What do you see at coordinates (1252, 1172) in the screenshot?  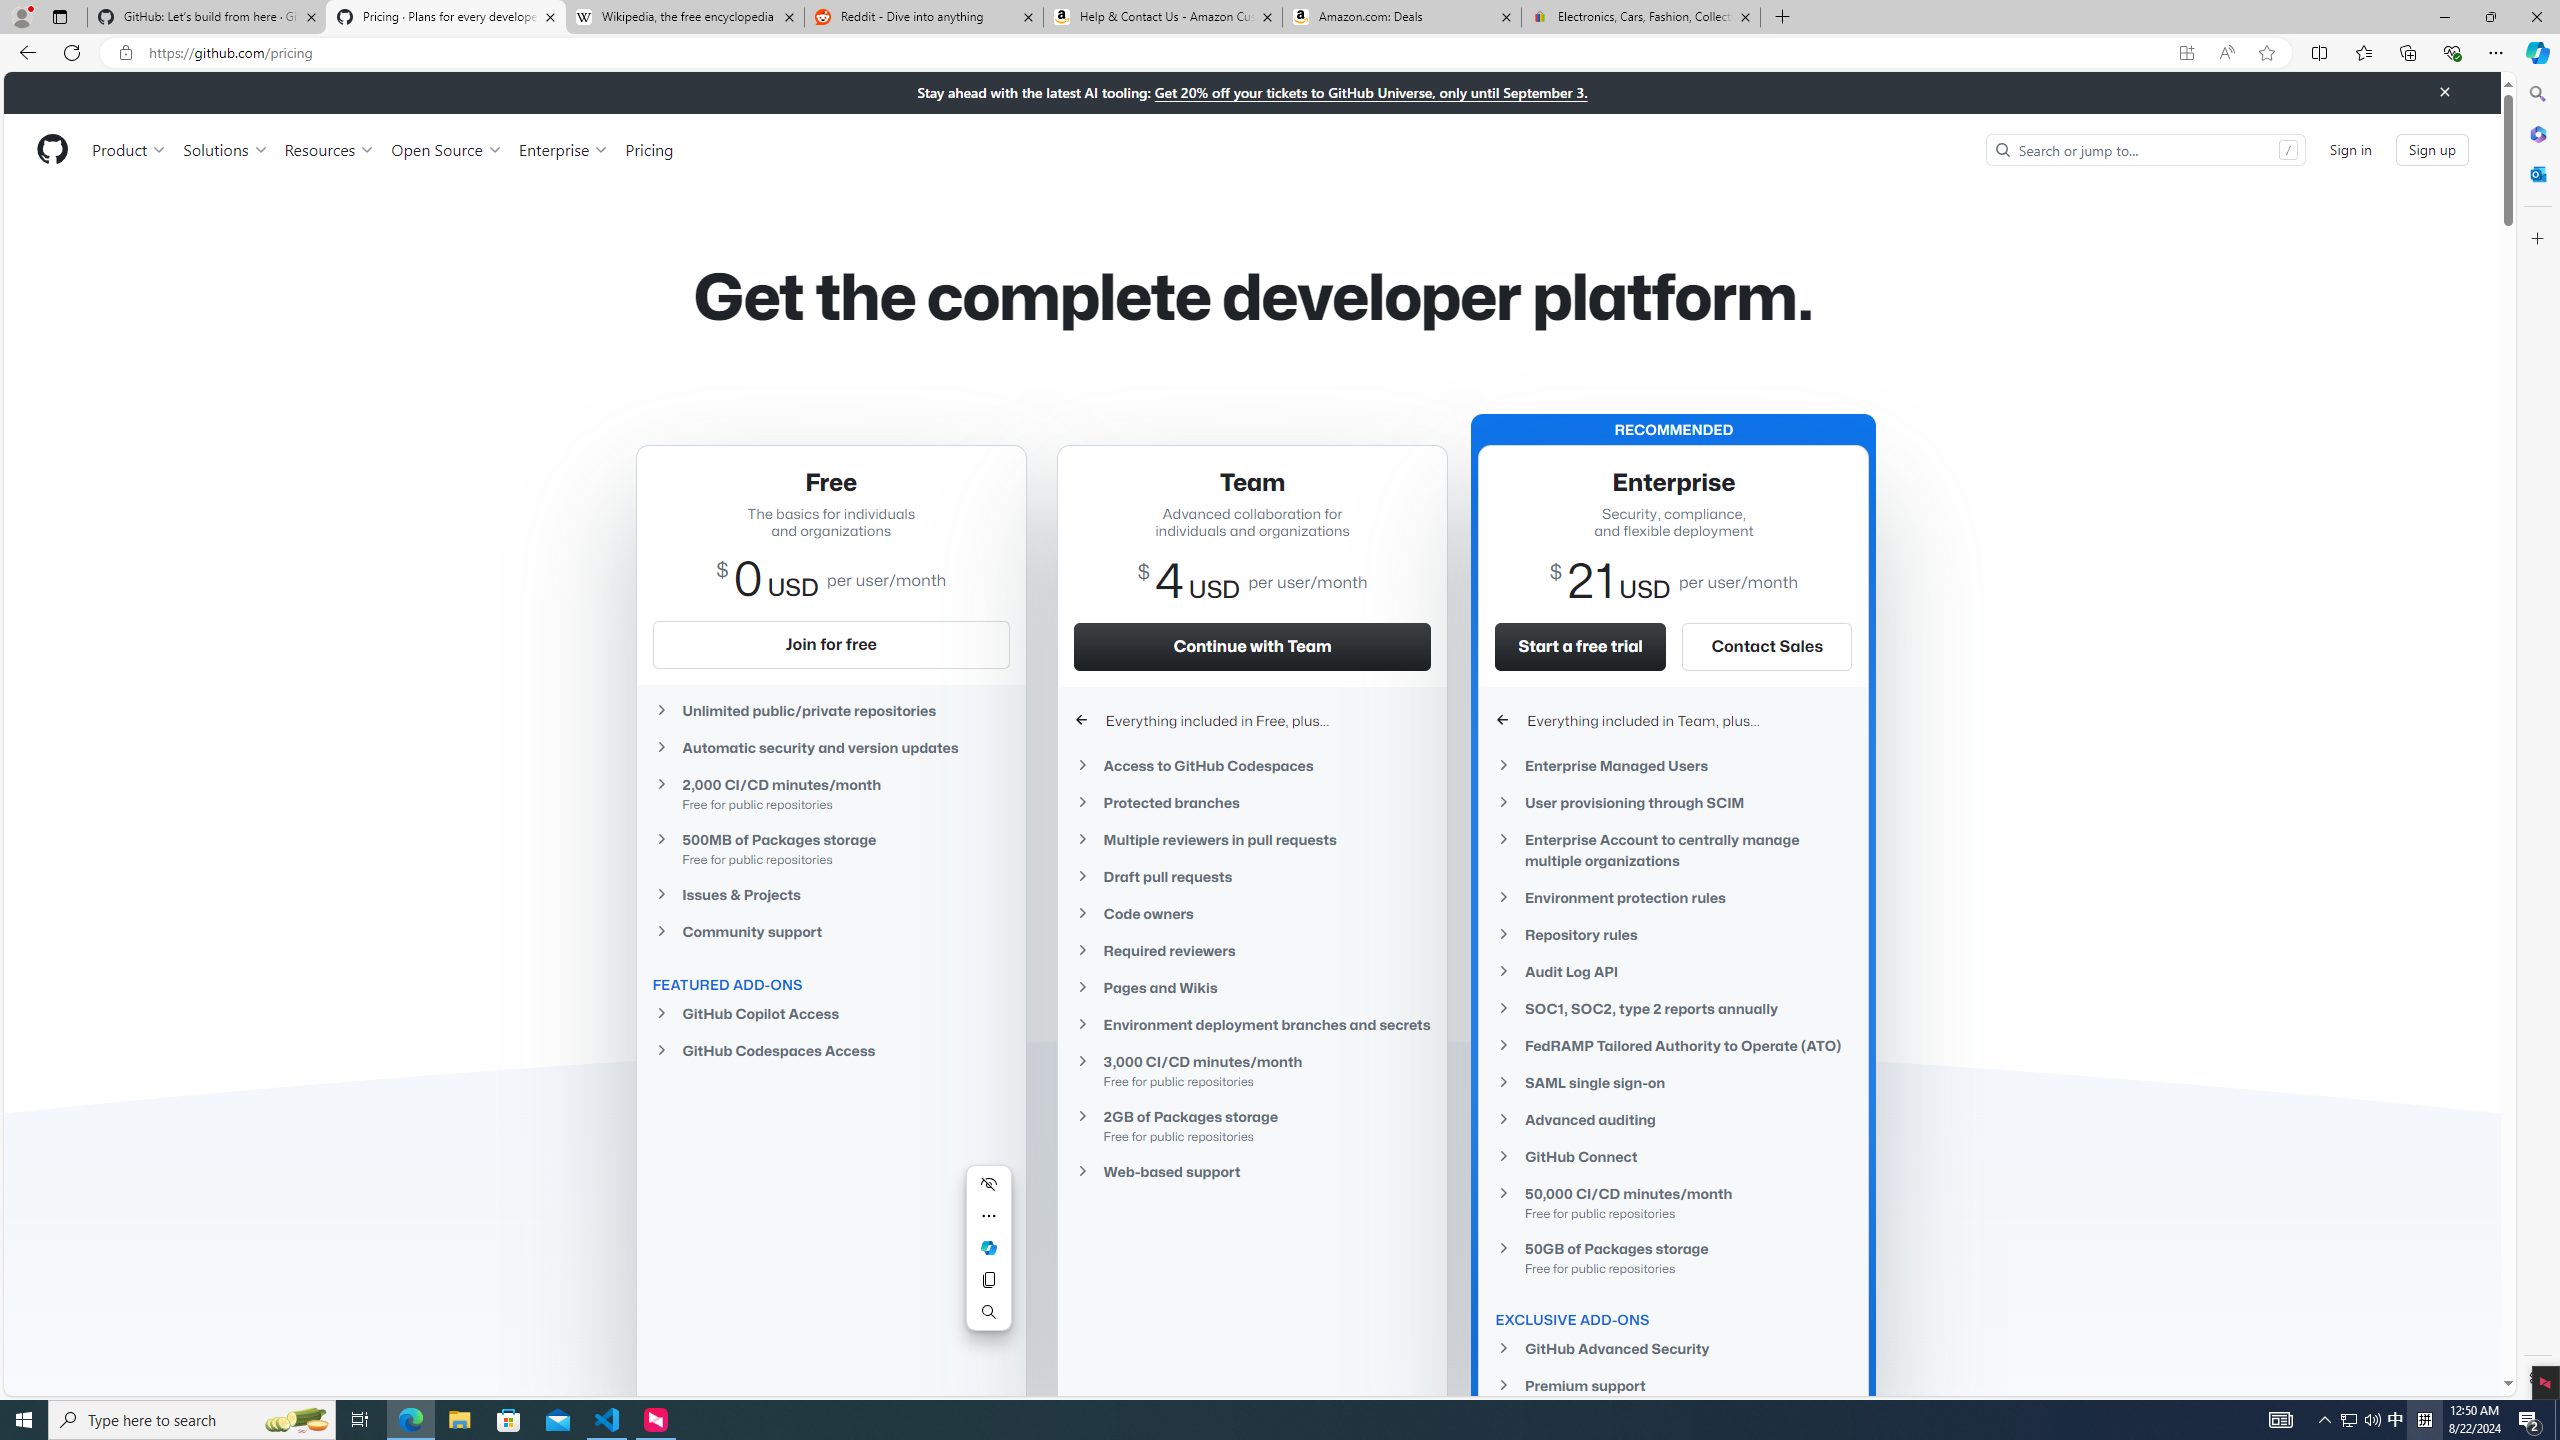 I see `Web-based support` at bounding box center [1252, 1172].